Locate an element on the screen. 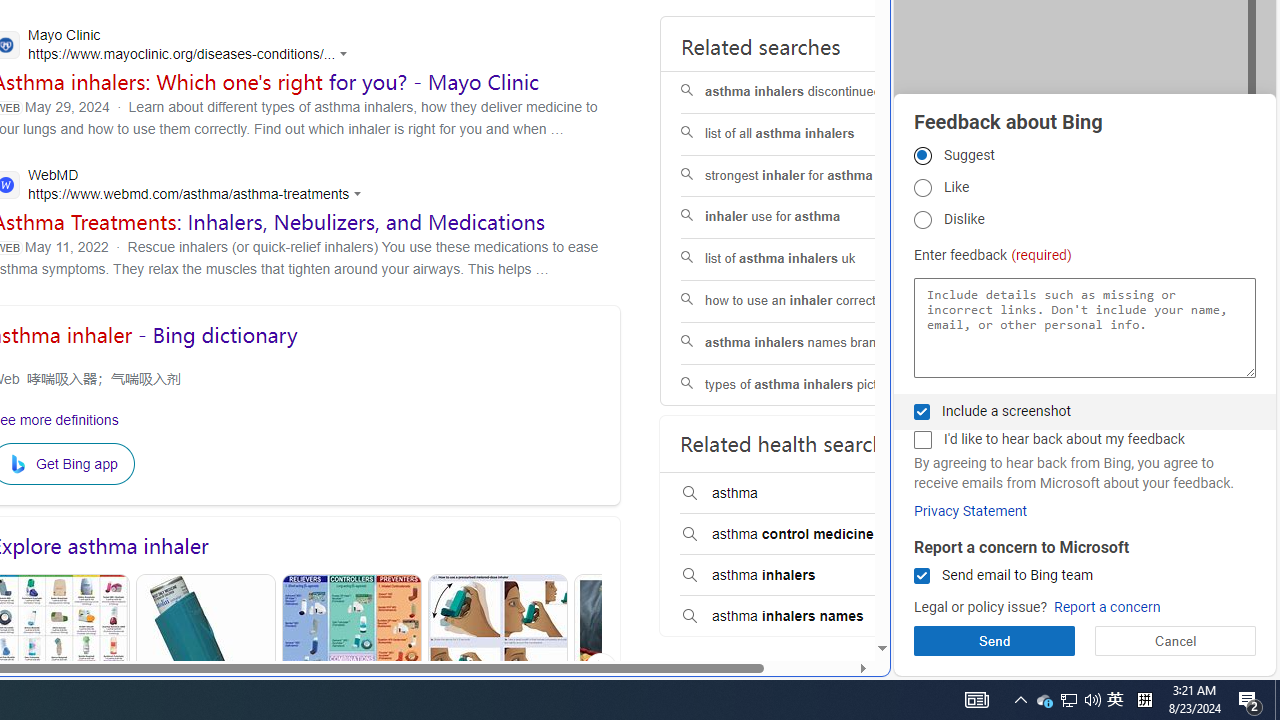 This screenshot has height=720, width=1280. AutomationID: mfa_root is located at coordinates (806, 588).